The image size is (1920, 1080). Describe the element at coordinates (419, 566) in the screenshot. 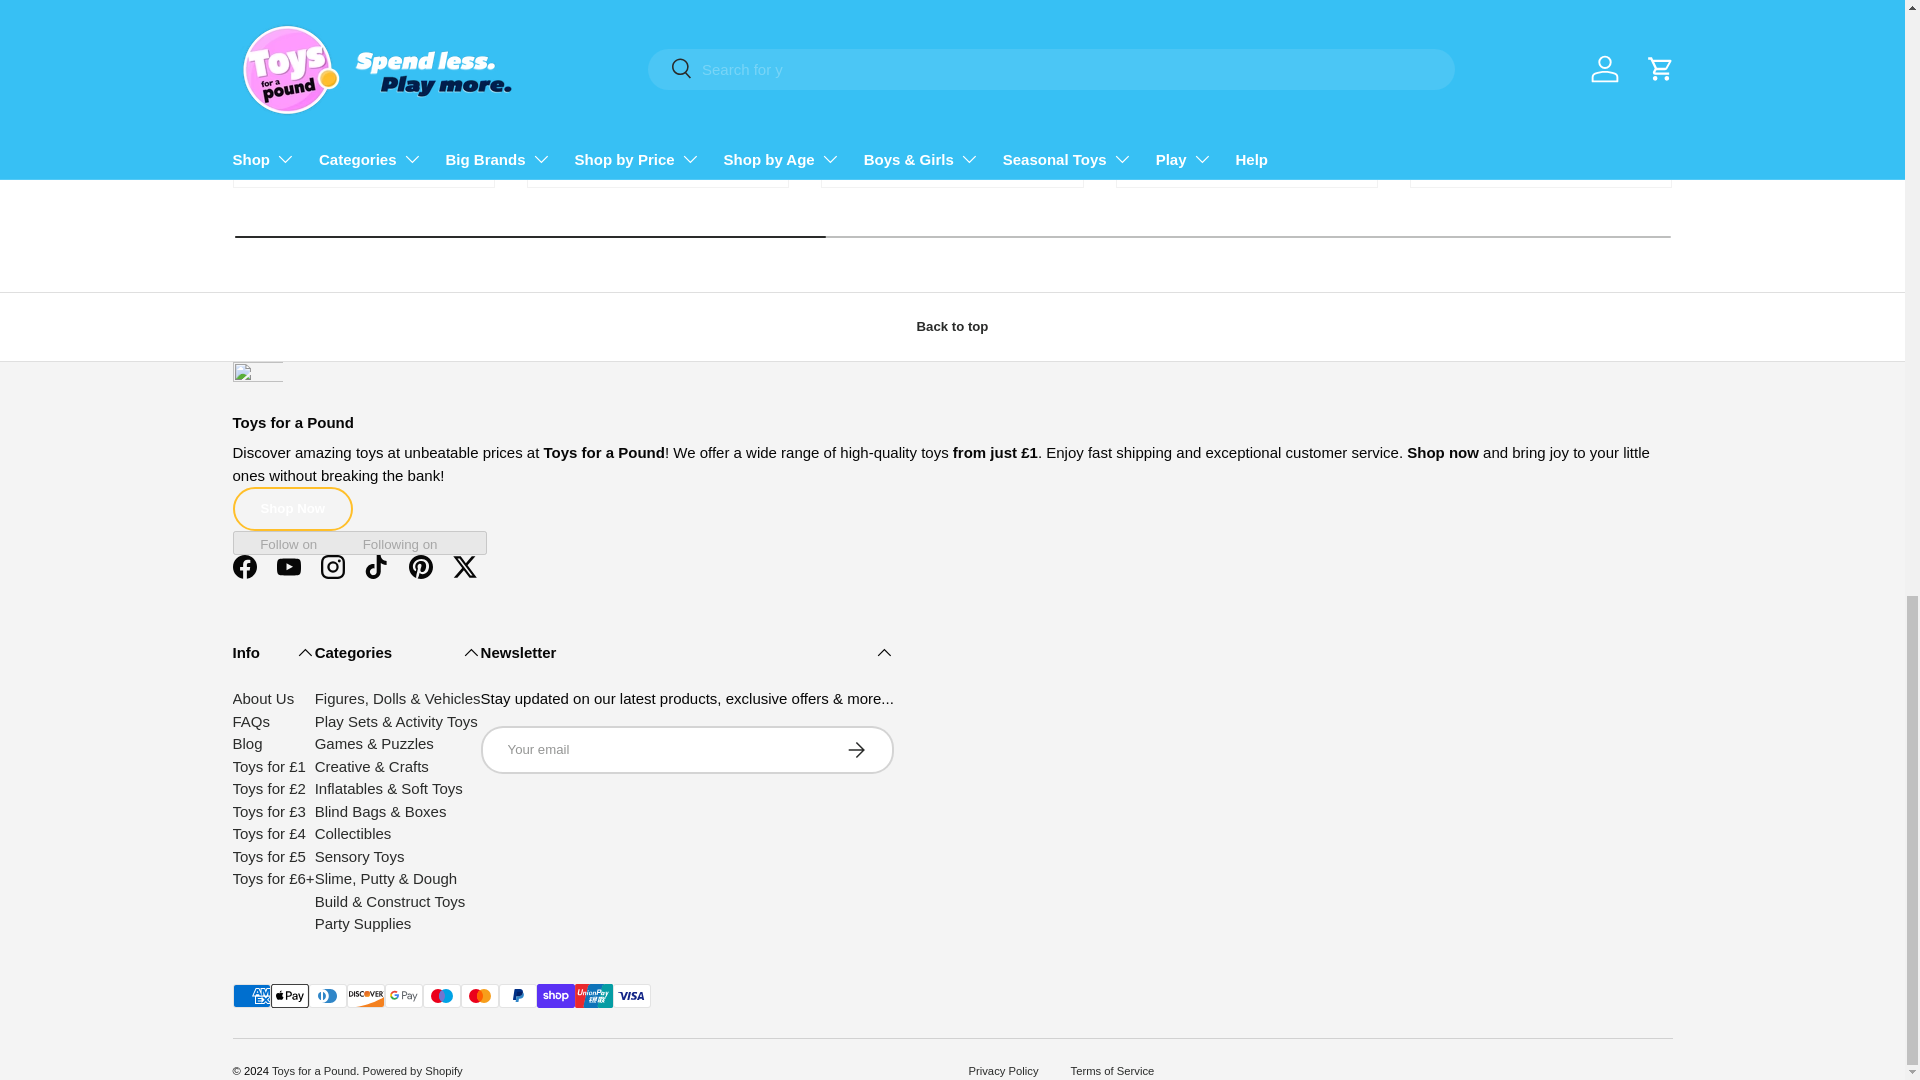

I see `Toys for a Pound on Pinterest` at that location.